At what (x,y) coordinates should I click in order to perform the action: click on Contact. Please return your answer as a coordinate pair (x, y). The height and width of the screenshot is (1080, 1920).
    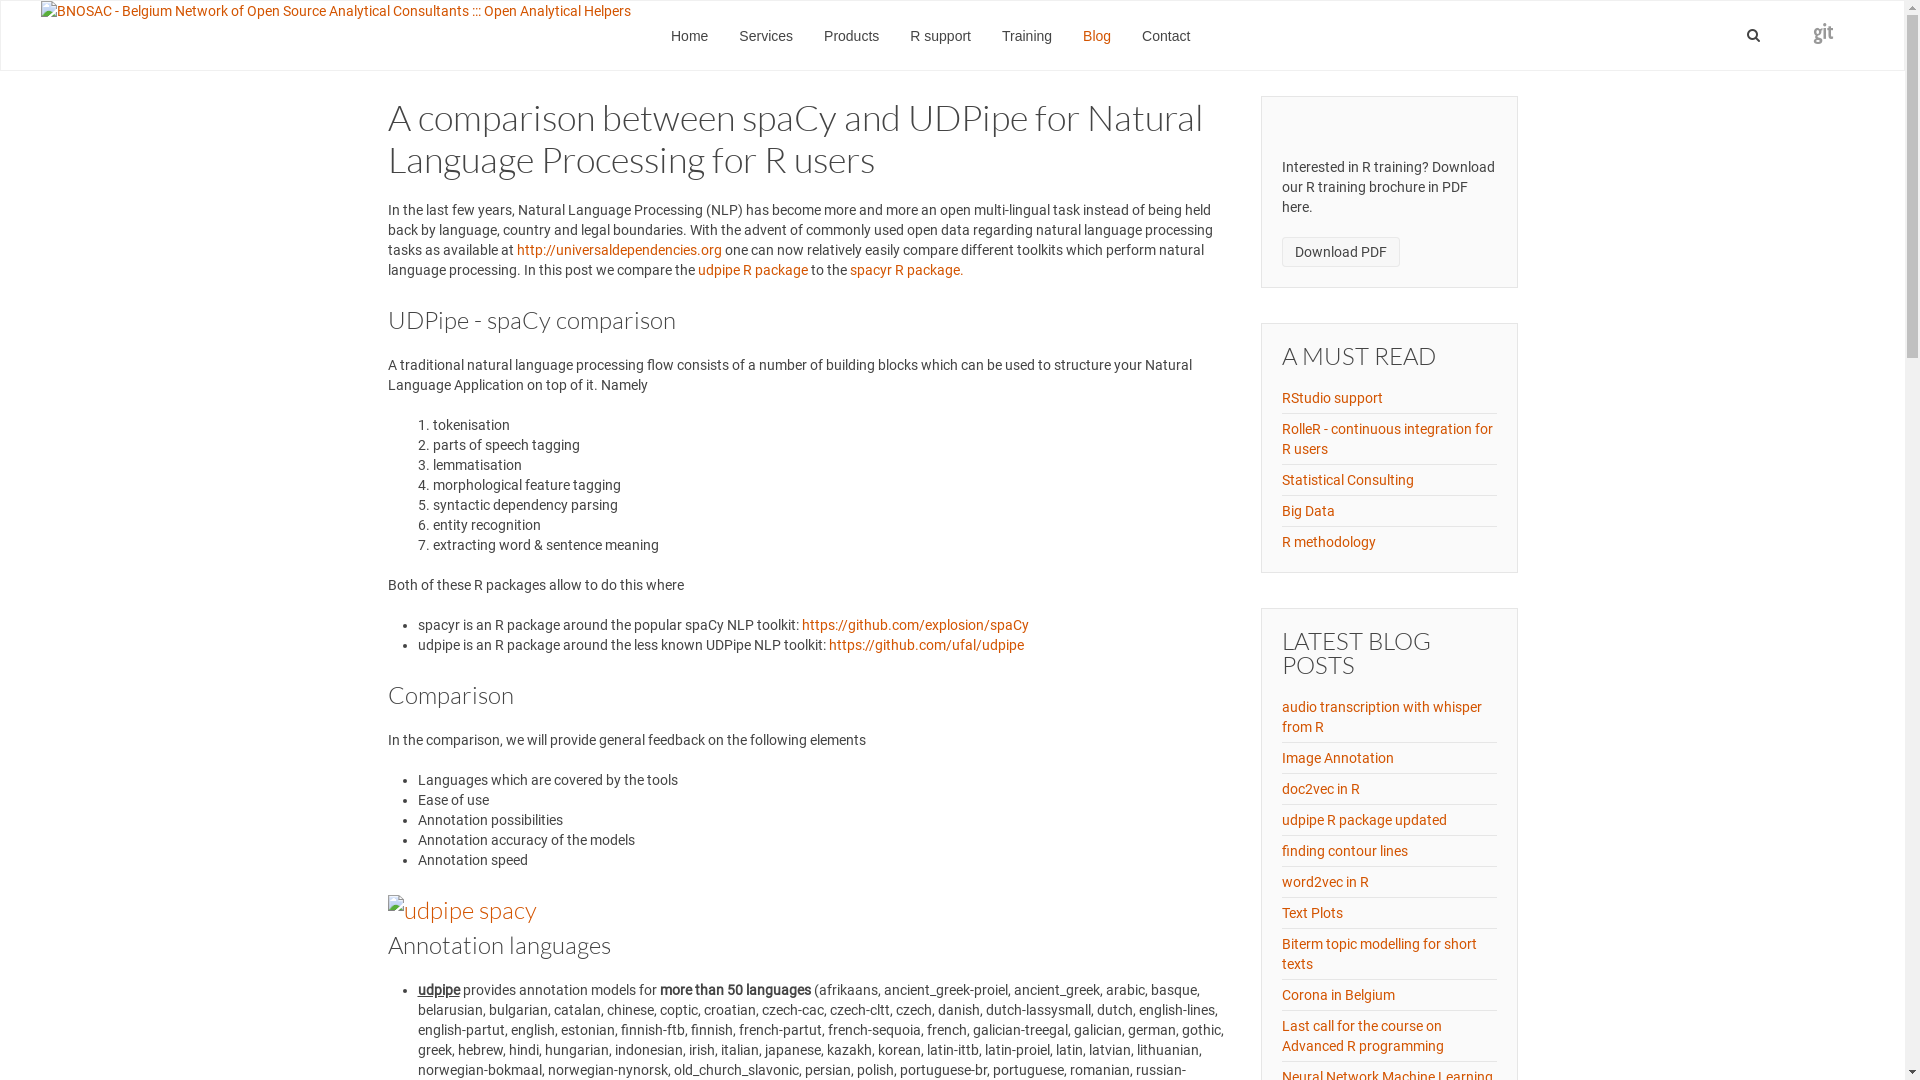
    Looking at the image, I should click on (1166, 35).